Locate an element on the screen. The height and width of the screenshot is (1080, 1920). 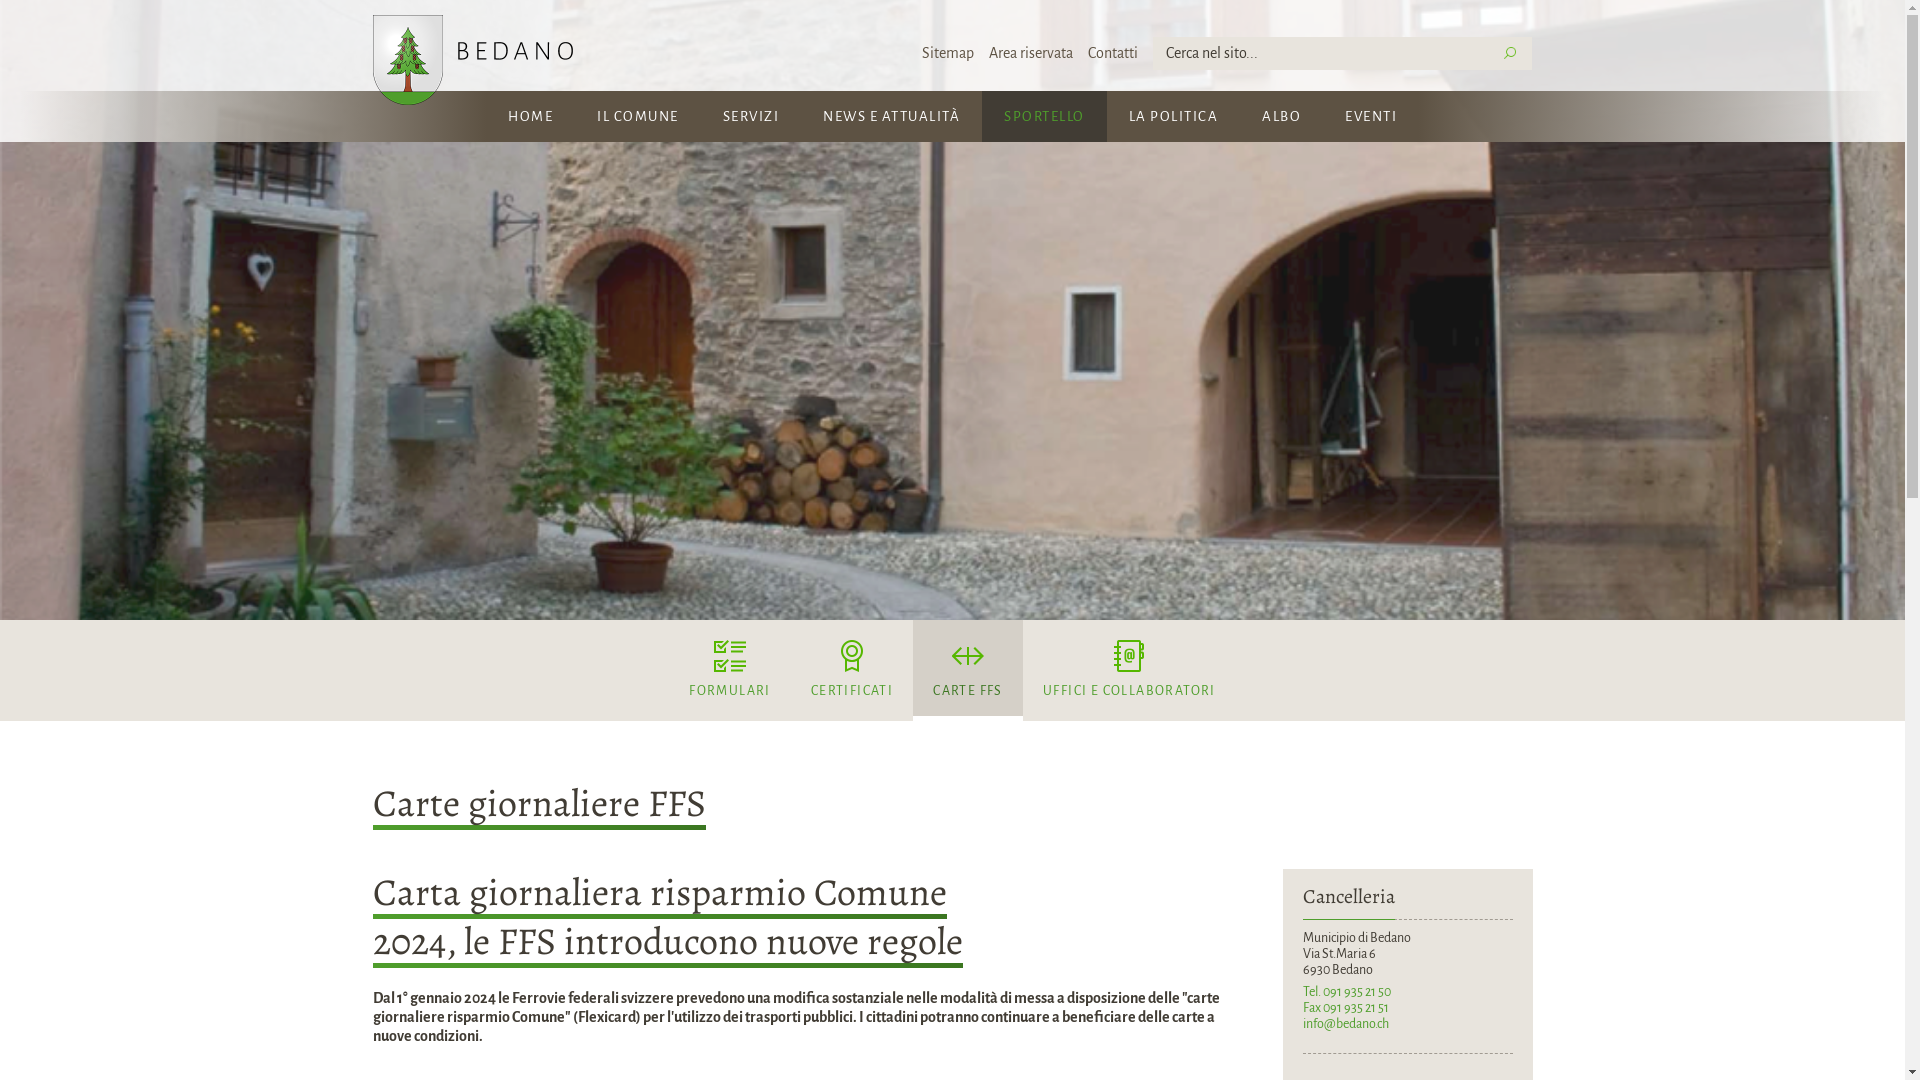
UFFICI E COLLABORATORI is located at coordinates (1130, 670).